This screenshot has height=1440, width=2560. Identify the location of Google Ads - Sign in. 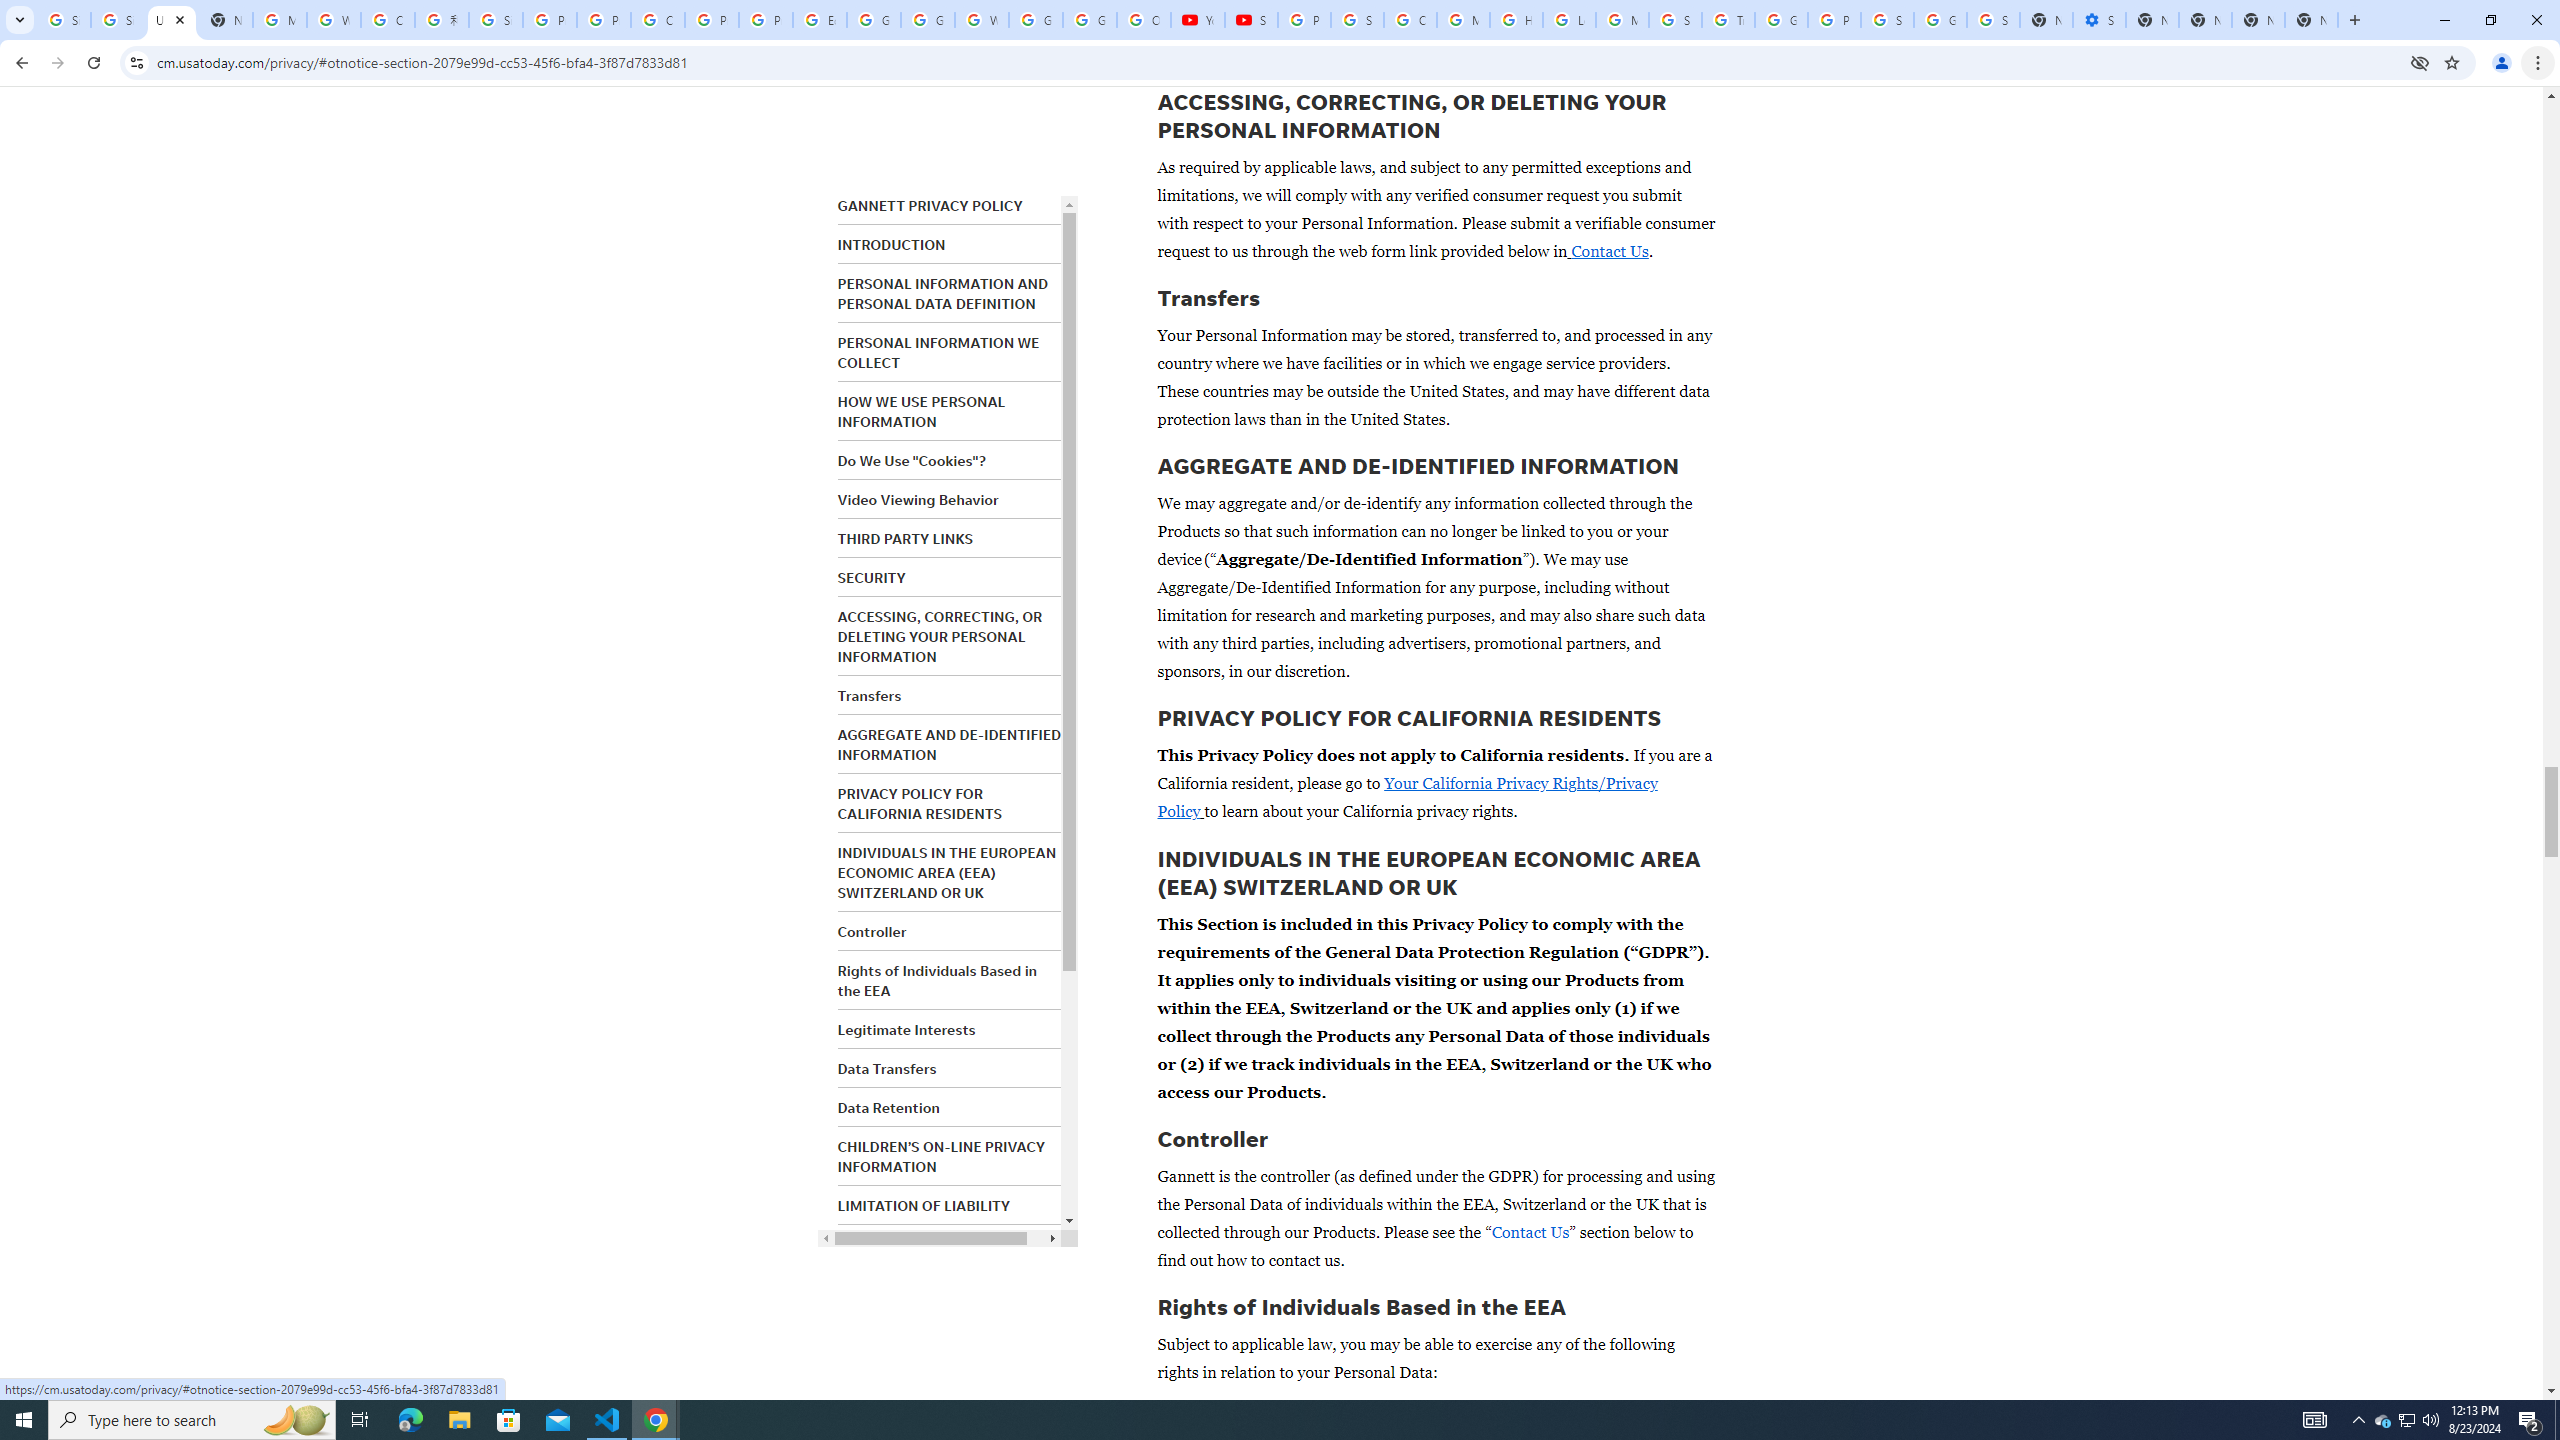
(1781, 20).